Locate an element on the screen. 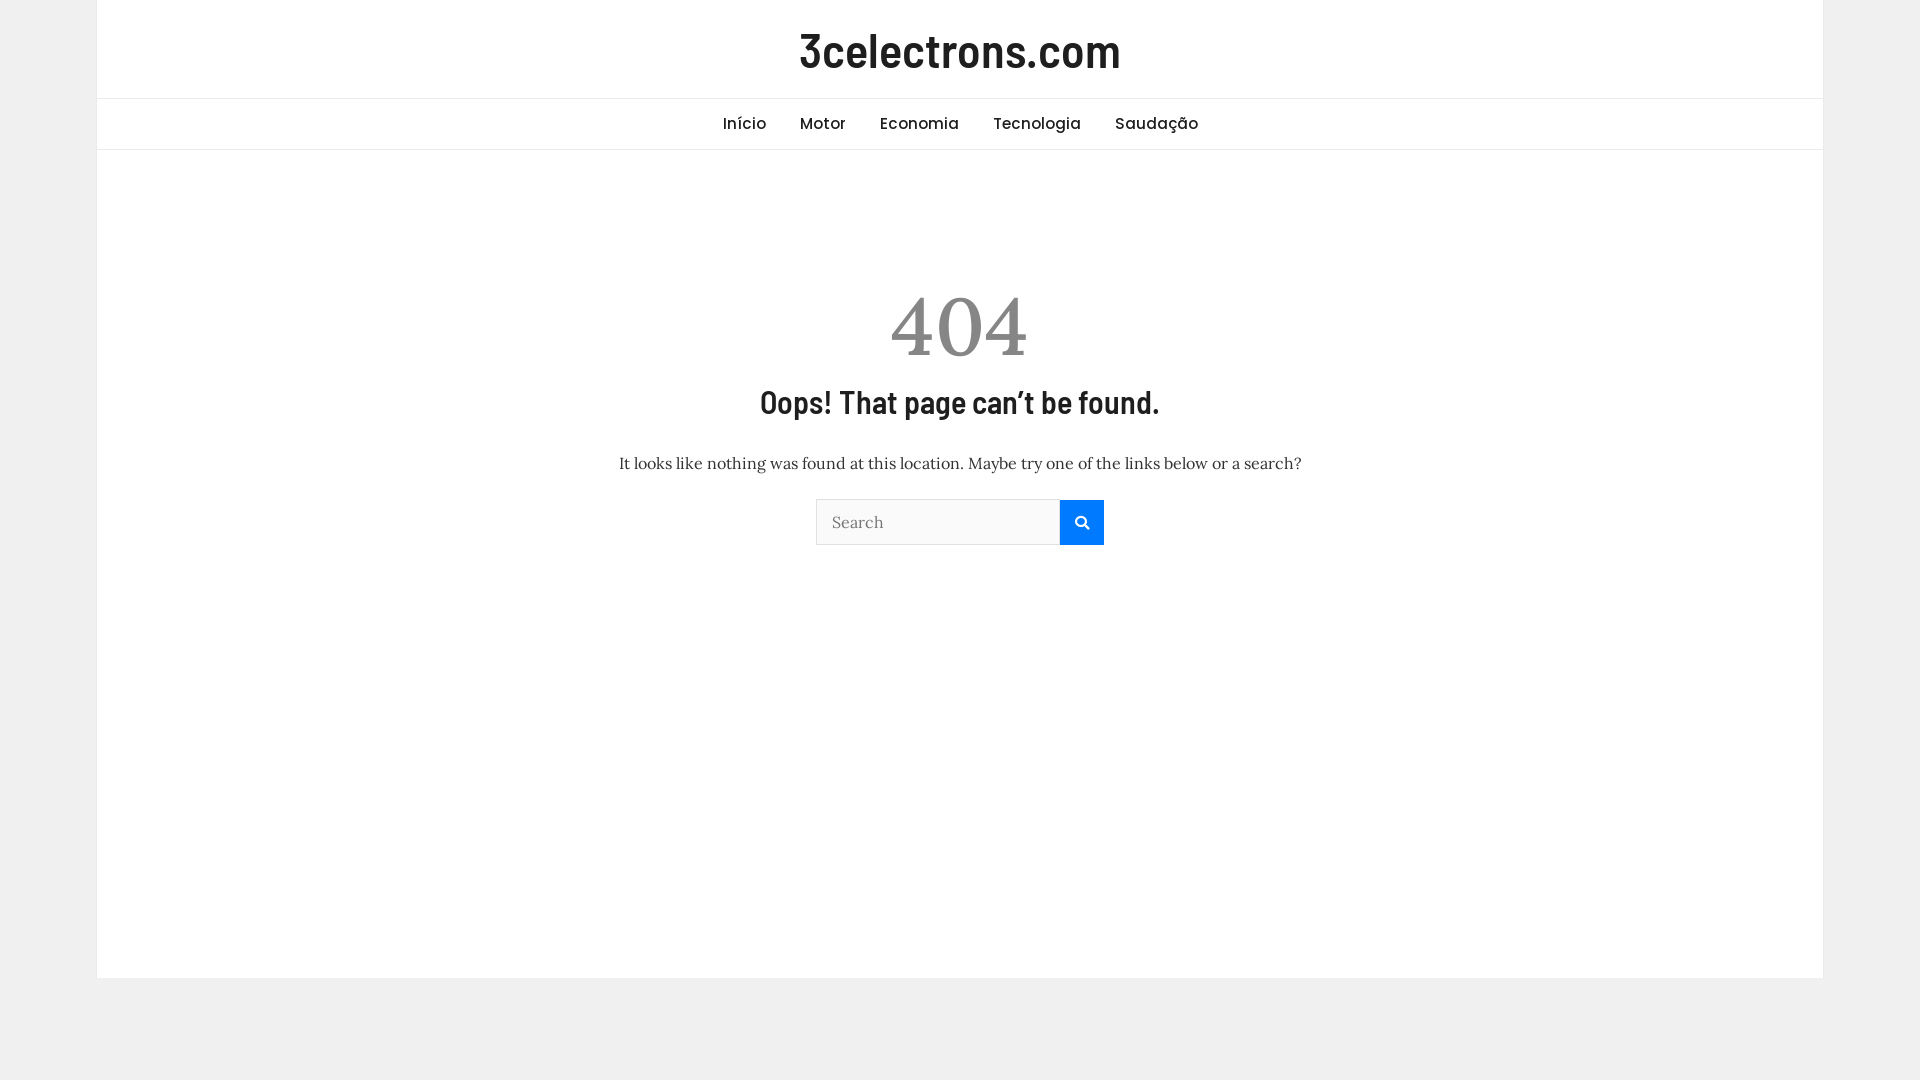  3celectrons.com is located at coordinates (960, 48).